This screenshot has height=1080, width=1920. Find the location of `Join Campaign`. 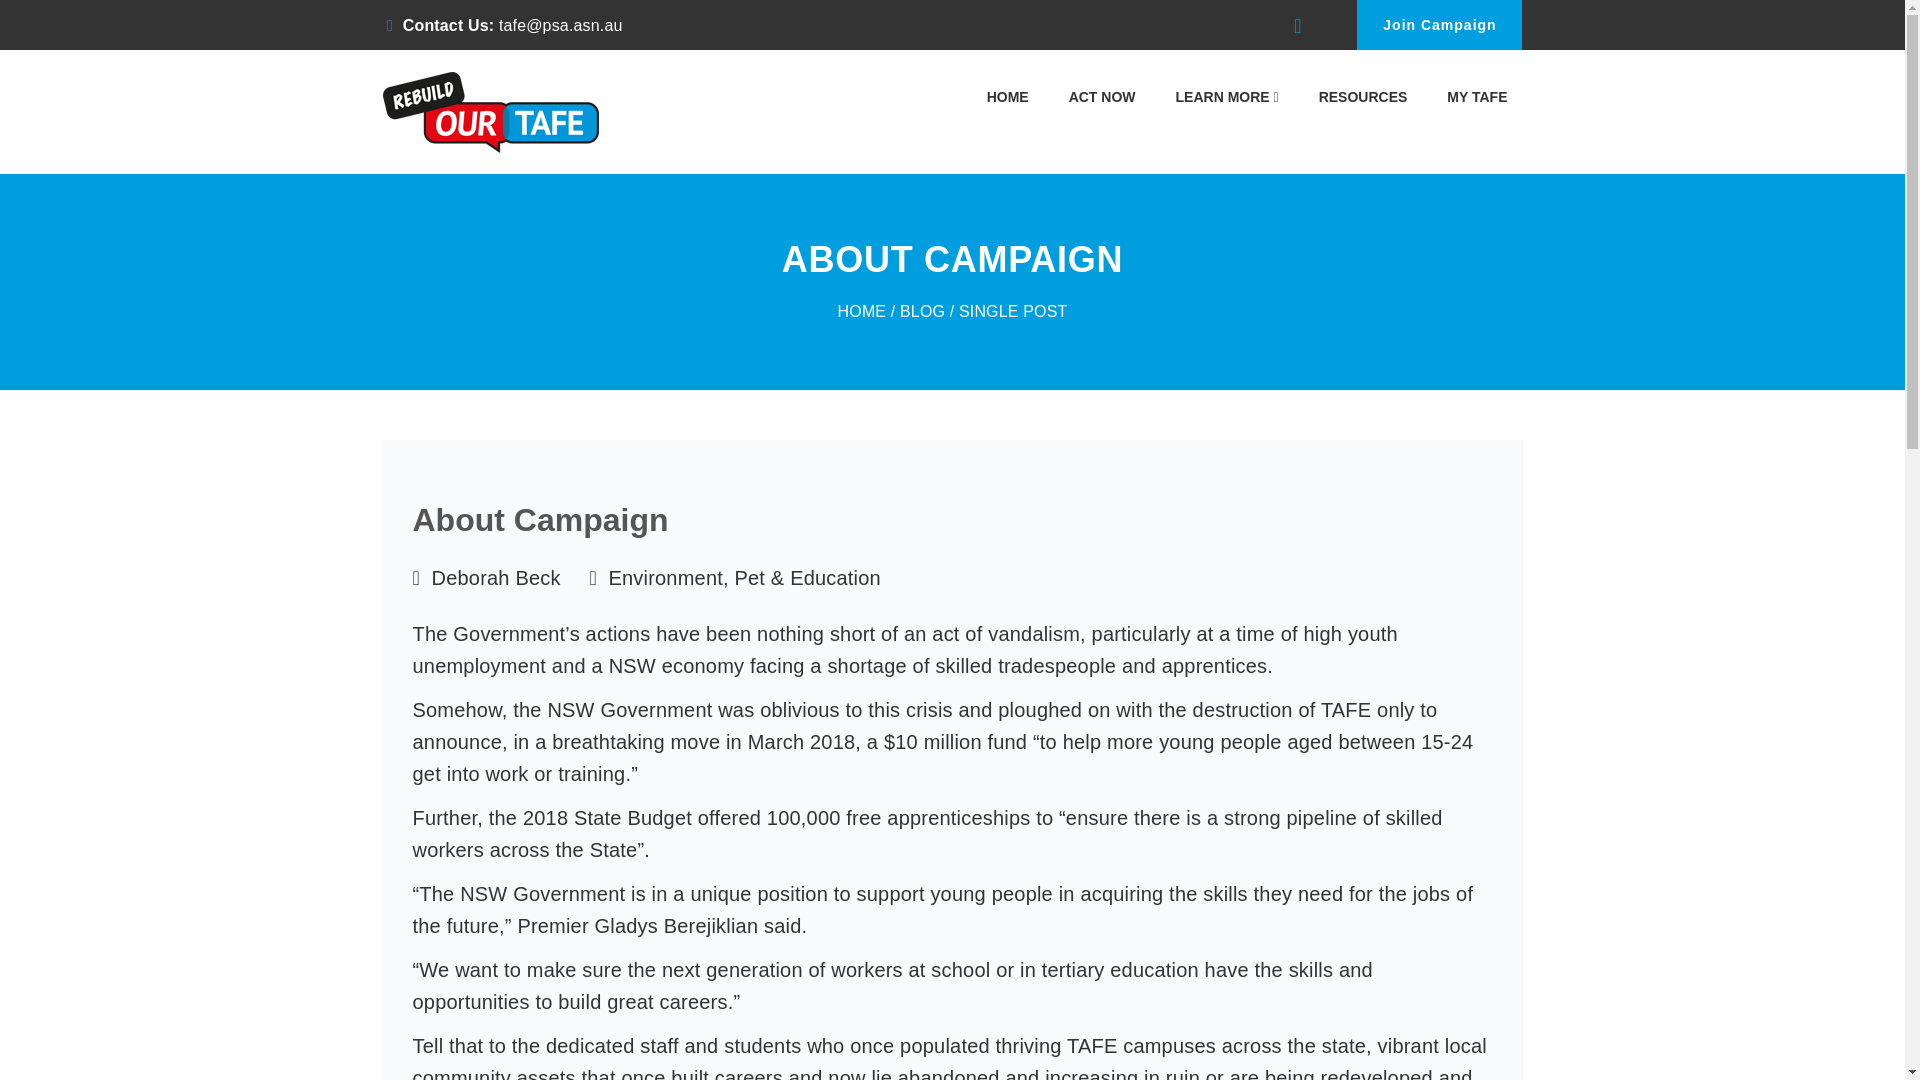

Join Campaign is located at coordinates (1440, 24).